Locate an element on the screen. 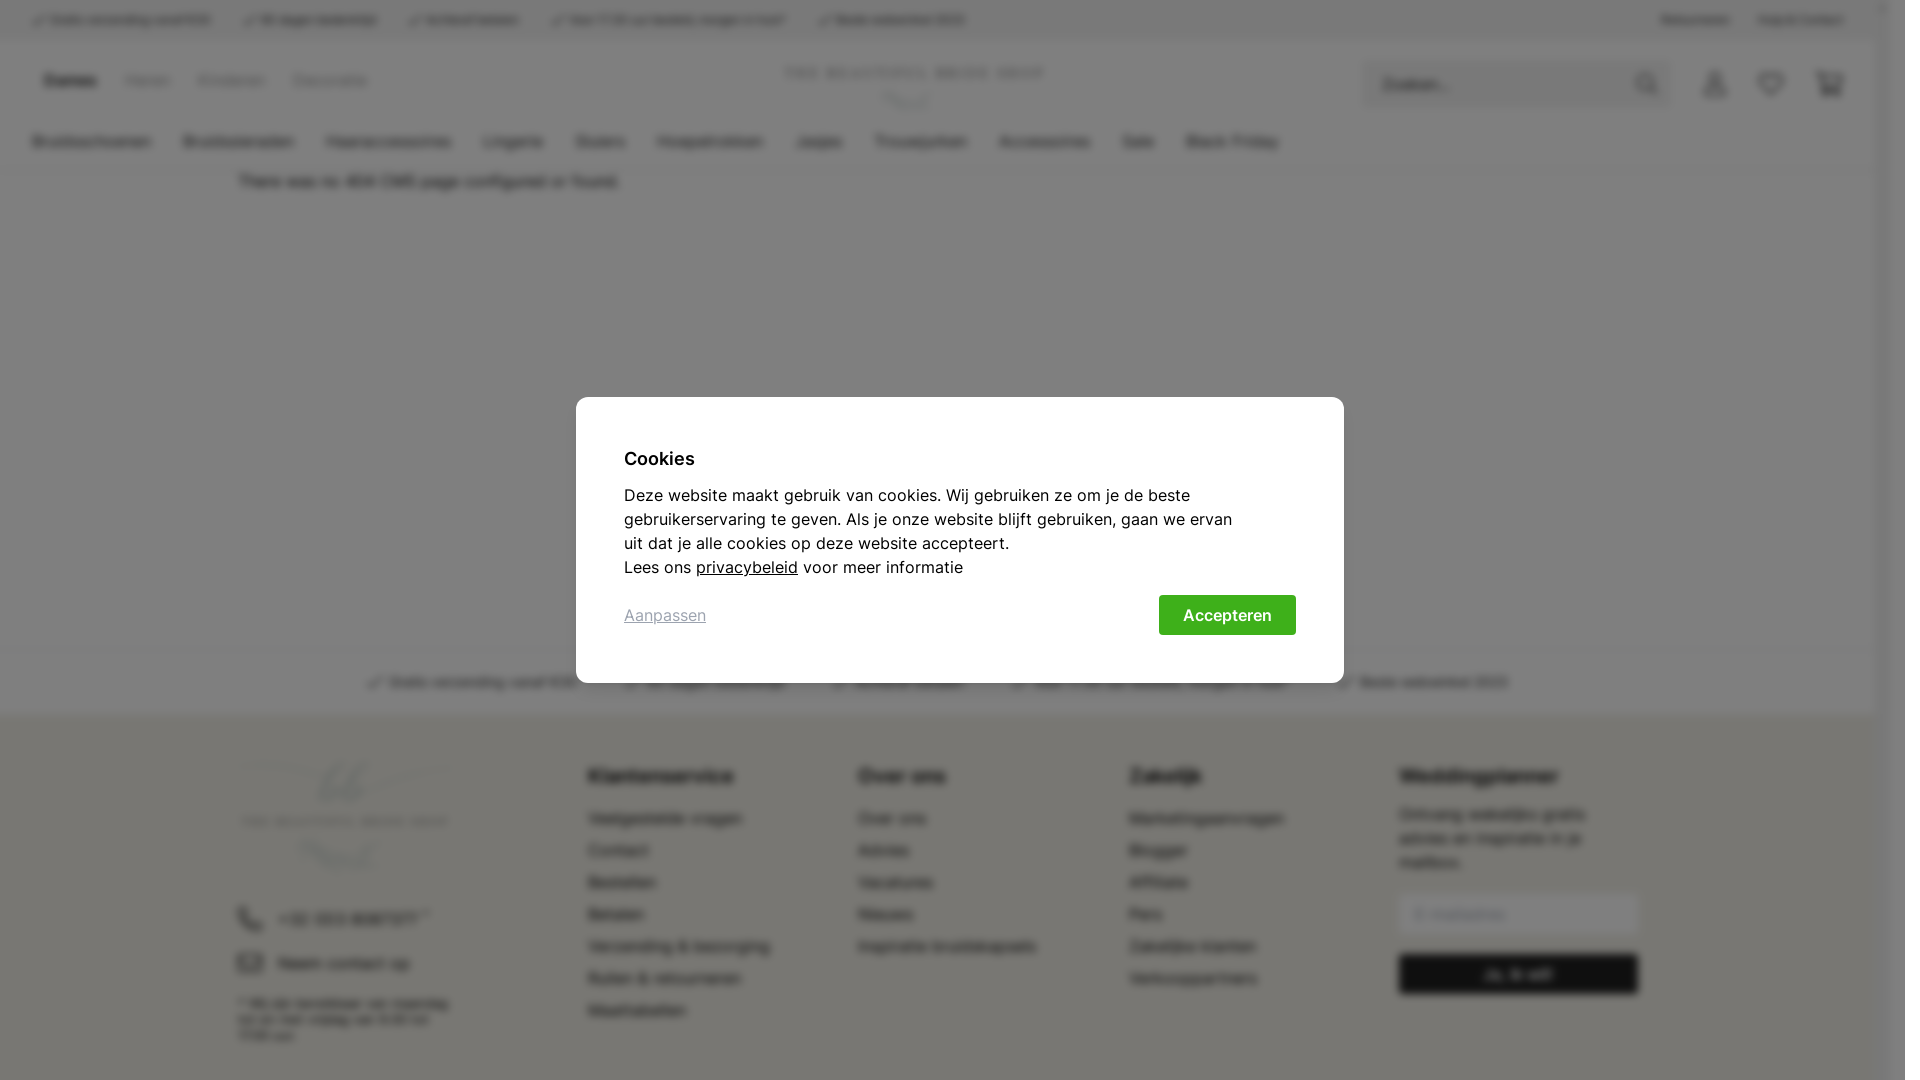 The width and height of the screenshot is (1920, 1080). Bruidsschoenen is located at coordinates (92, 141).